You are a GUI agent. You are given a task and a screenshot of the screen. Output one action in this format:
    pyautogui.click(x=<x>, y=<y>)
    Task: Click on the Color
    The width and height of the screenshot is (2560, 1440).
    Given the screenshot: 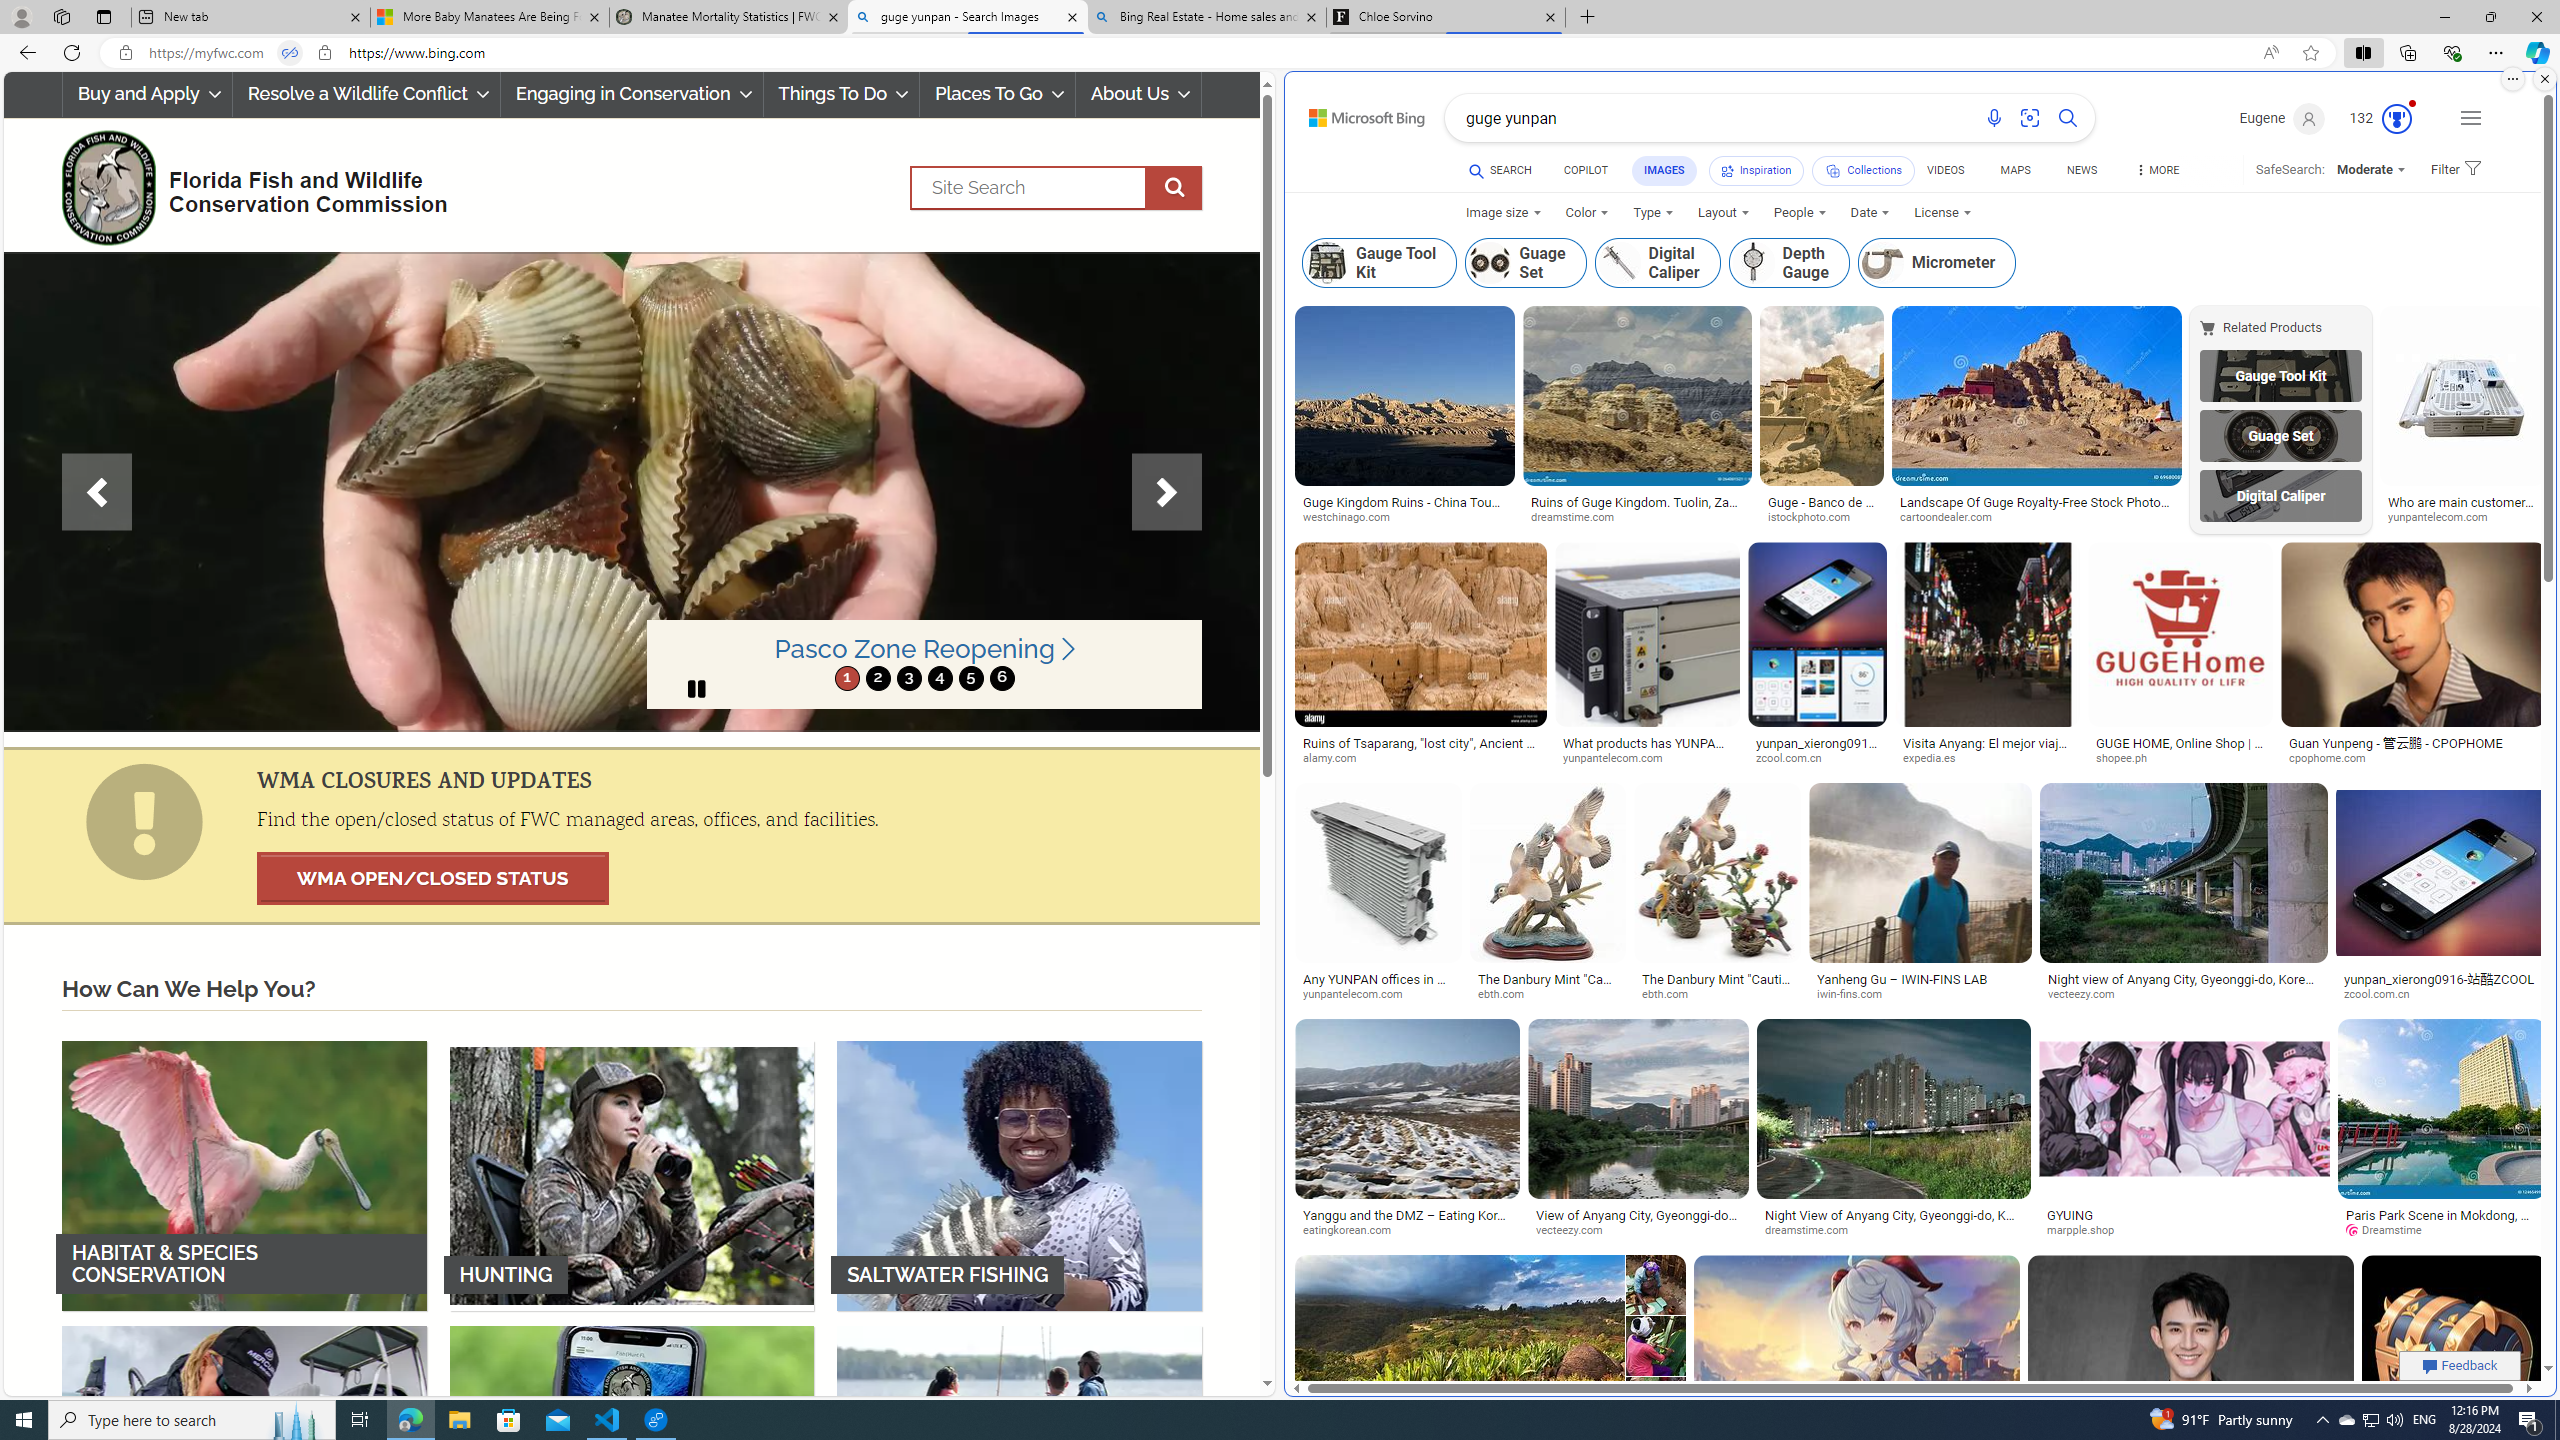 What is the action you would take?
    pyautogui.click(x=1588, y=212)
    